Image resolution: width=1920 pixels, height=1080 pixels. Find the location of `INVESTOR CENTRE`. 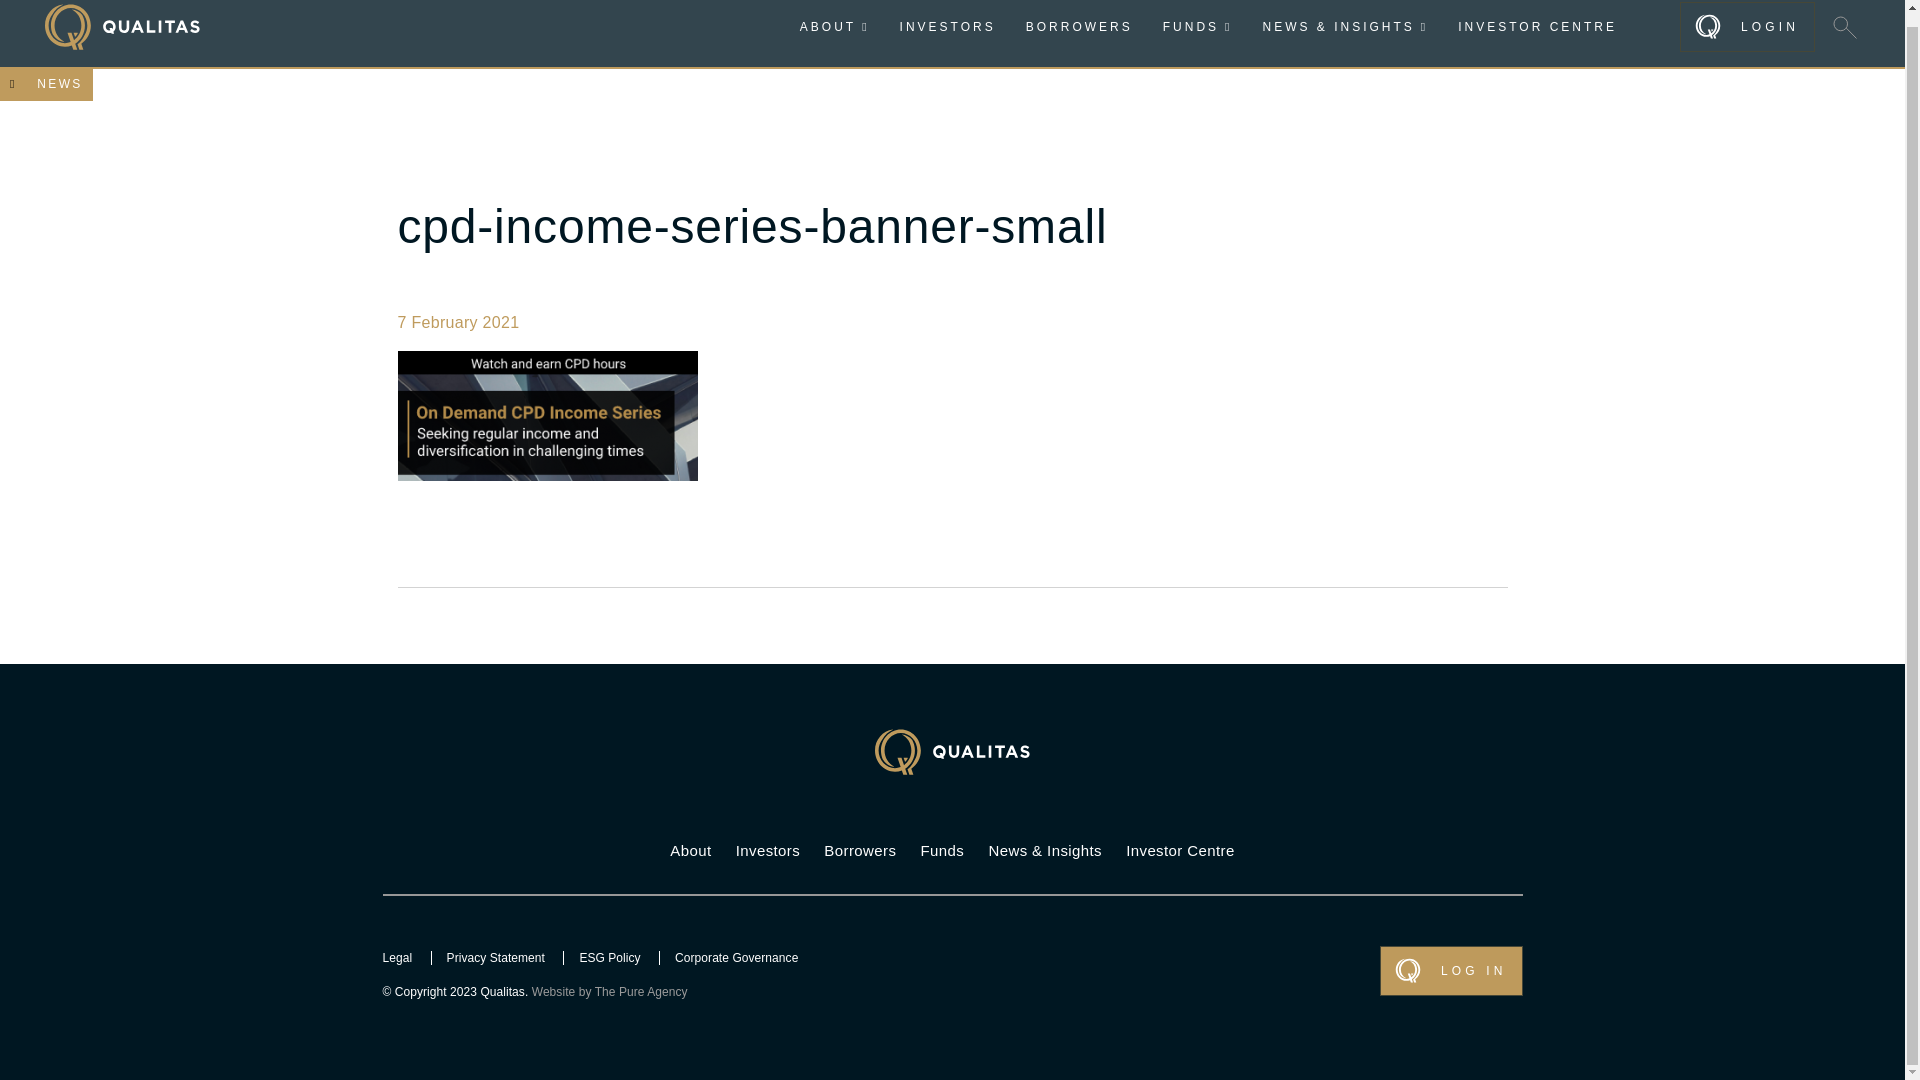

INVESTOR CENTRE is located at coordinates (1536, 26).